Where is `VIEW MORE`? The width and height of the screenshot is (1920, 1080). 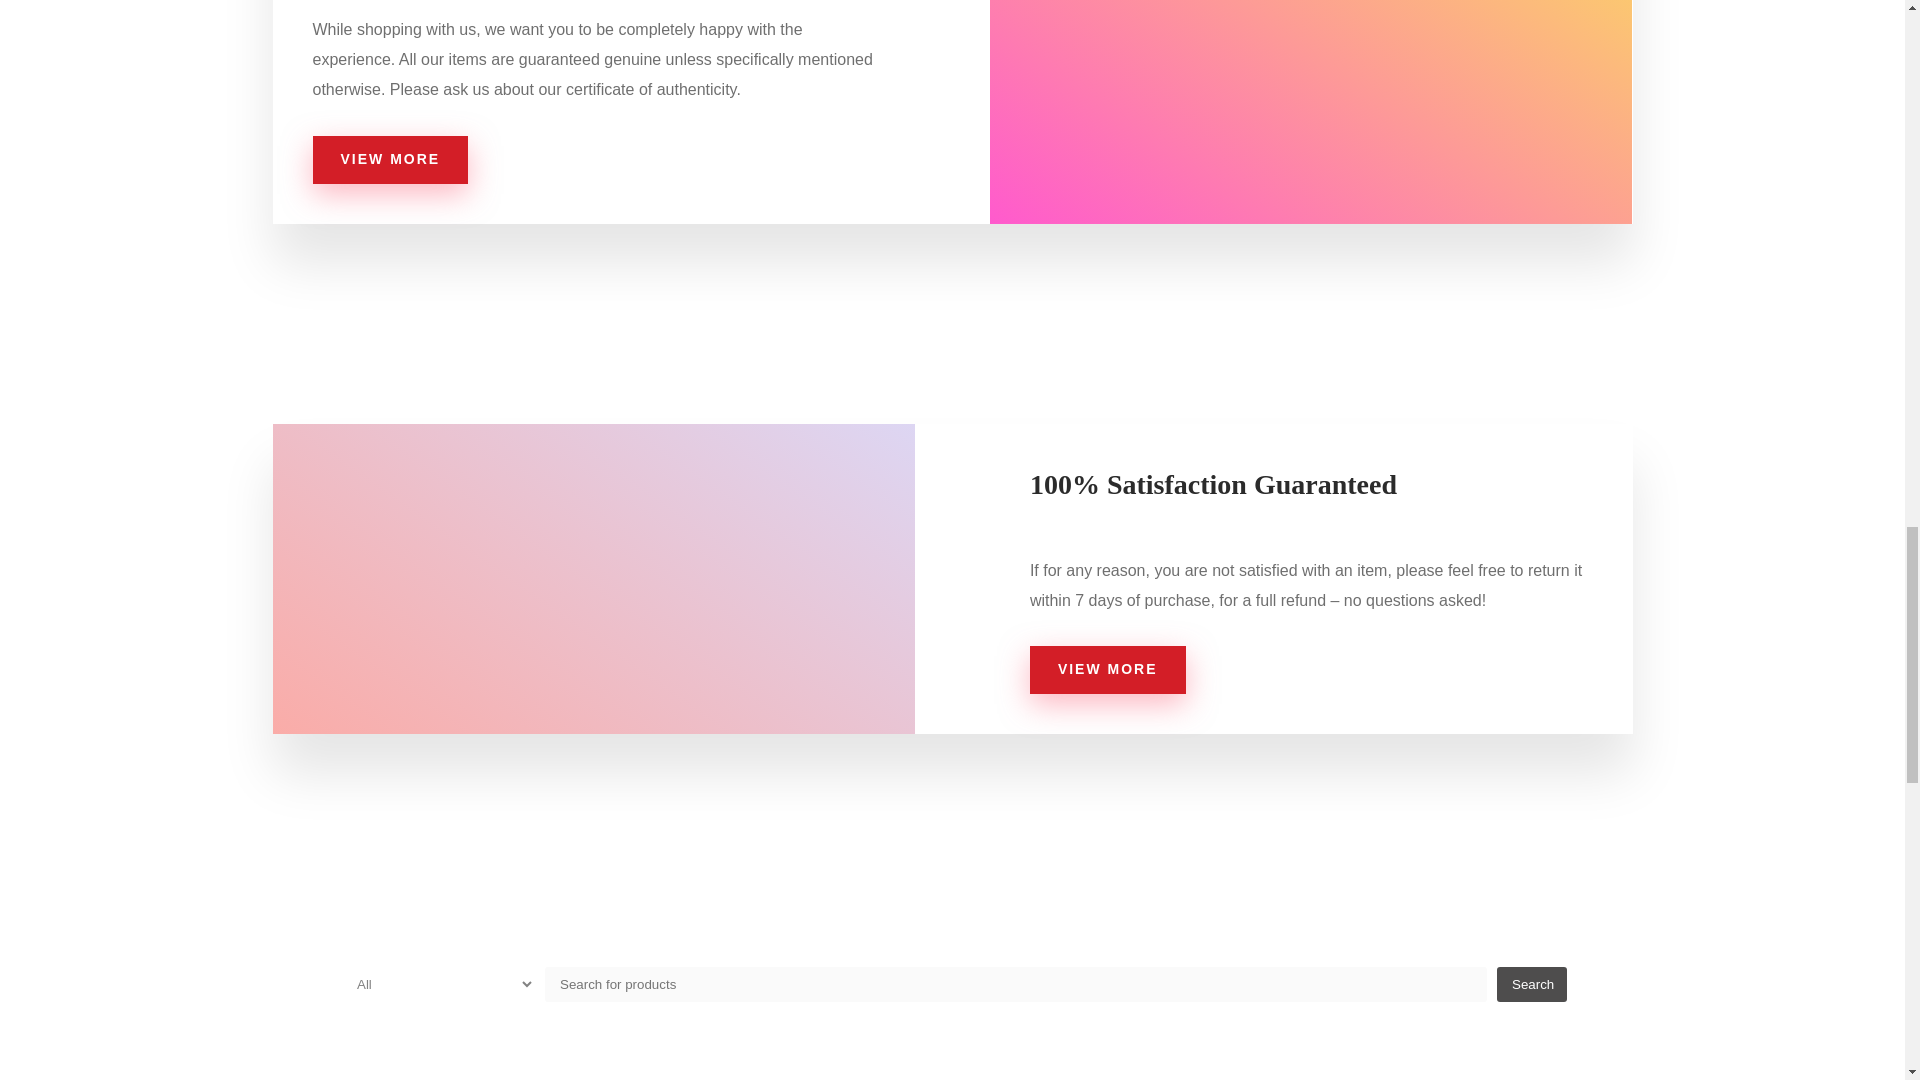
VIEW MORE is located at coordinates (1108, 670).